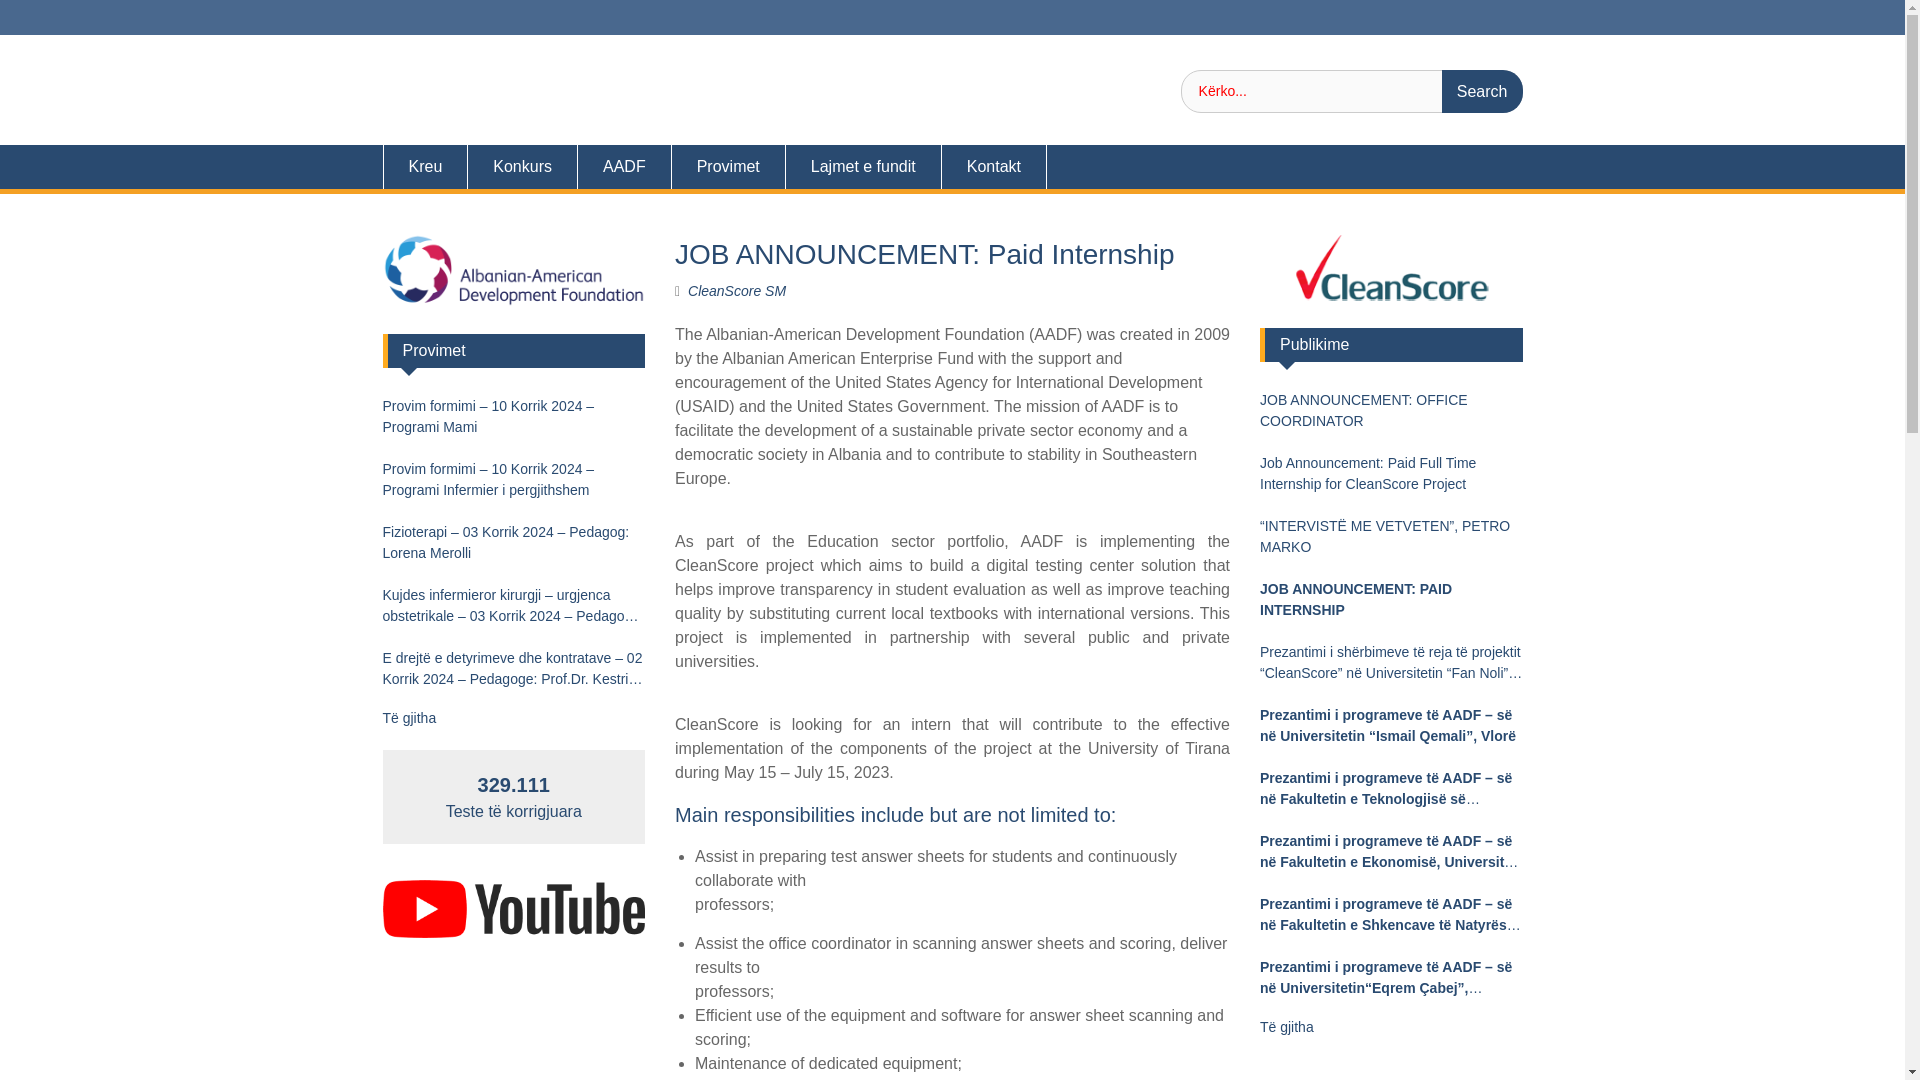  What do you see at coordinates (425, 166) in the screenshot?
I see `Kreu` at bounding box center [425, 166].